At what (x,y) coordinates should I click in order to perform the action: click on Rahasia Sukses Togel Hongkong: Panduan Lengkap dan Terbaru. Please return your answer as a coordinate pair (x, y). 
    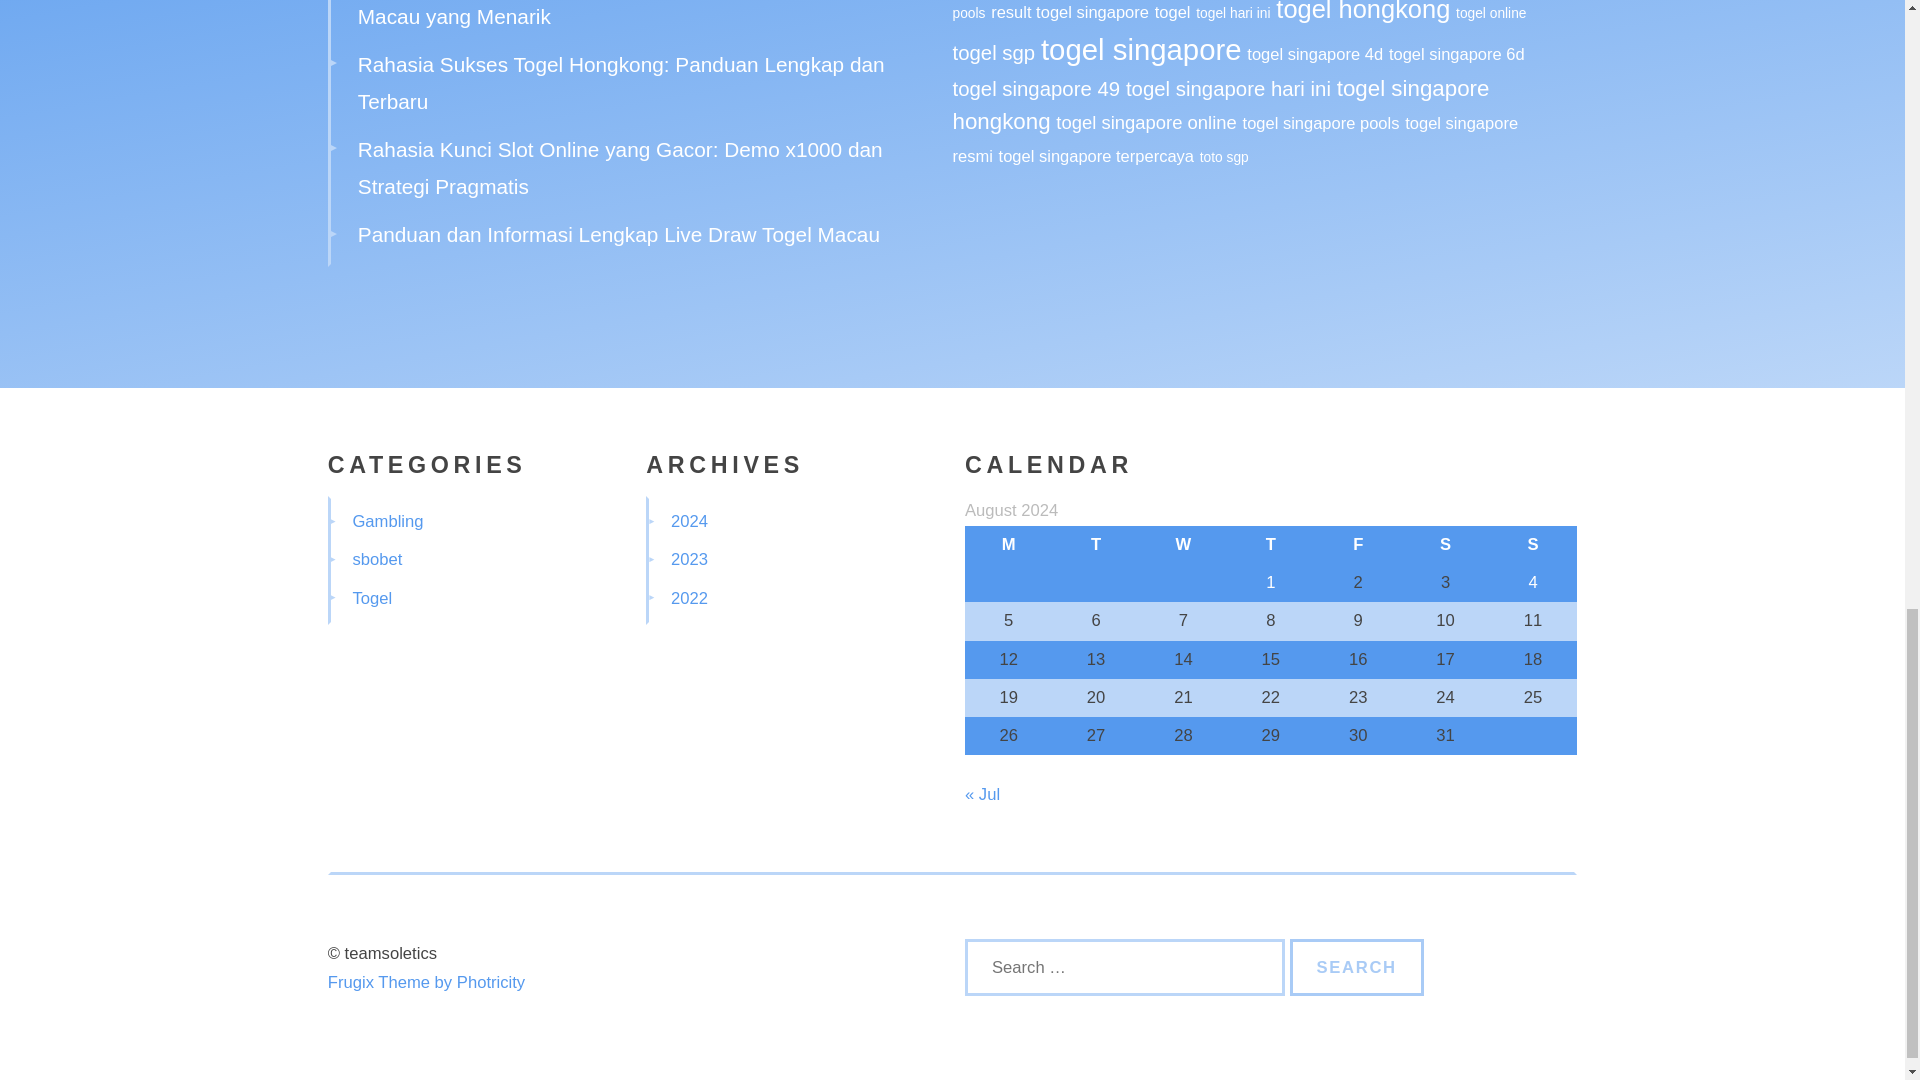
    Looking at the image, I should click on (621, 82).